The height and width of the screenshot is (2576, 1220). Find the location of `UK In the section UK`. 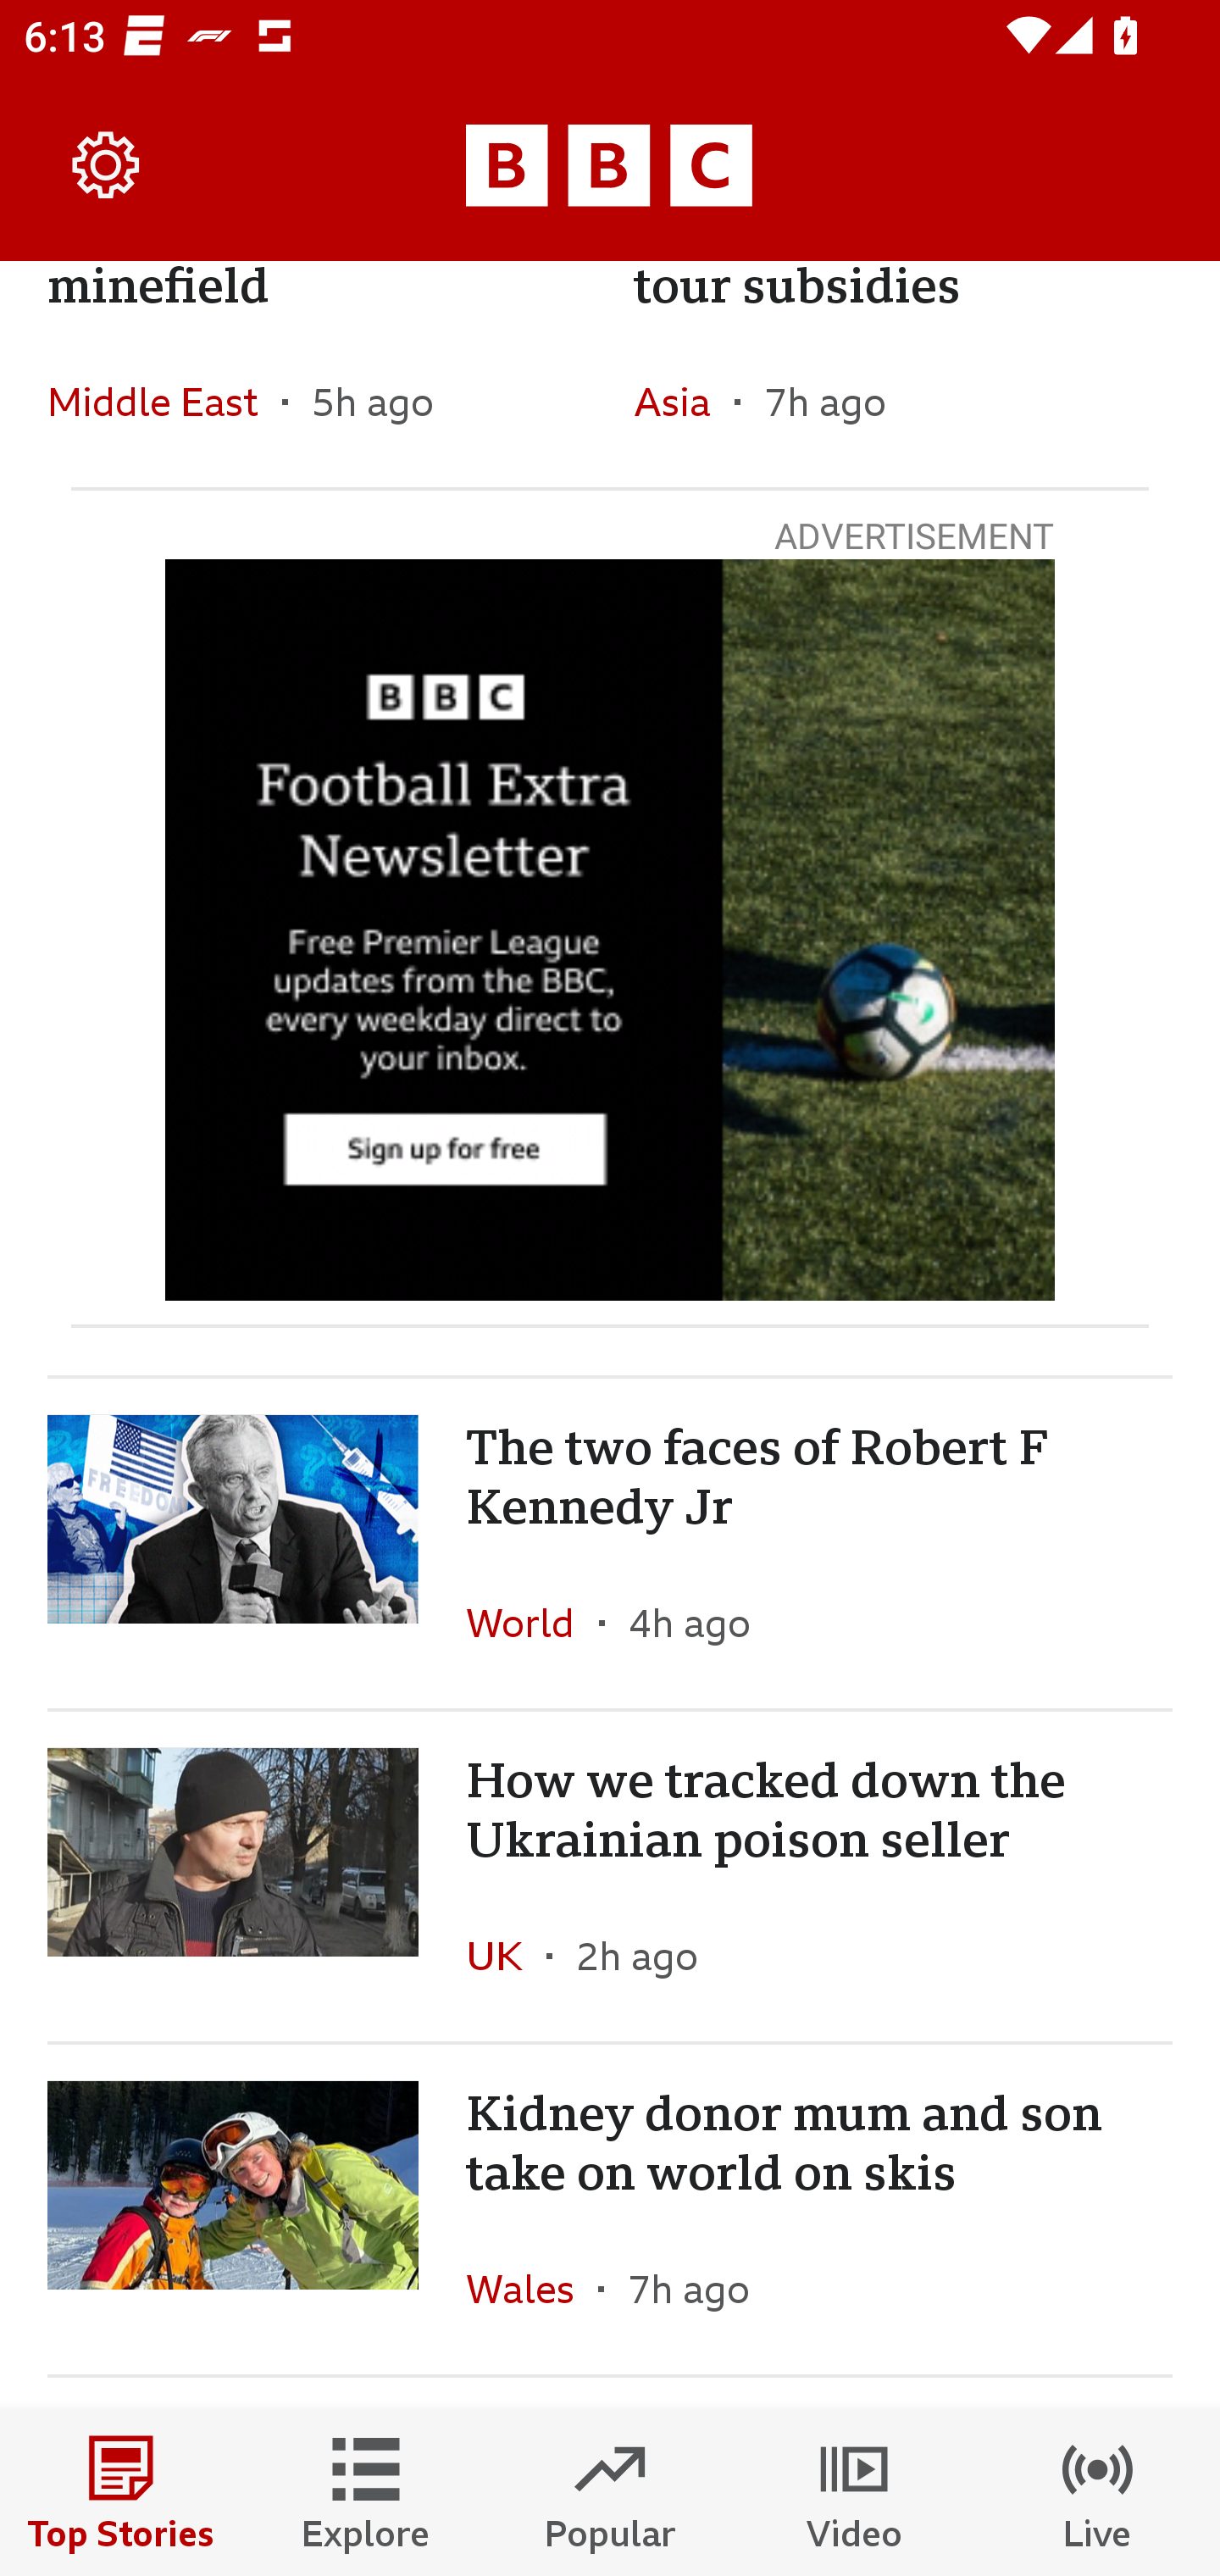

UK In the section UK is located at coordinates (507, 1955).